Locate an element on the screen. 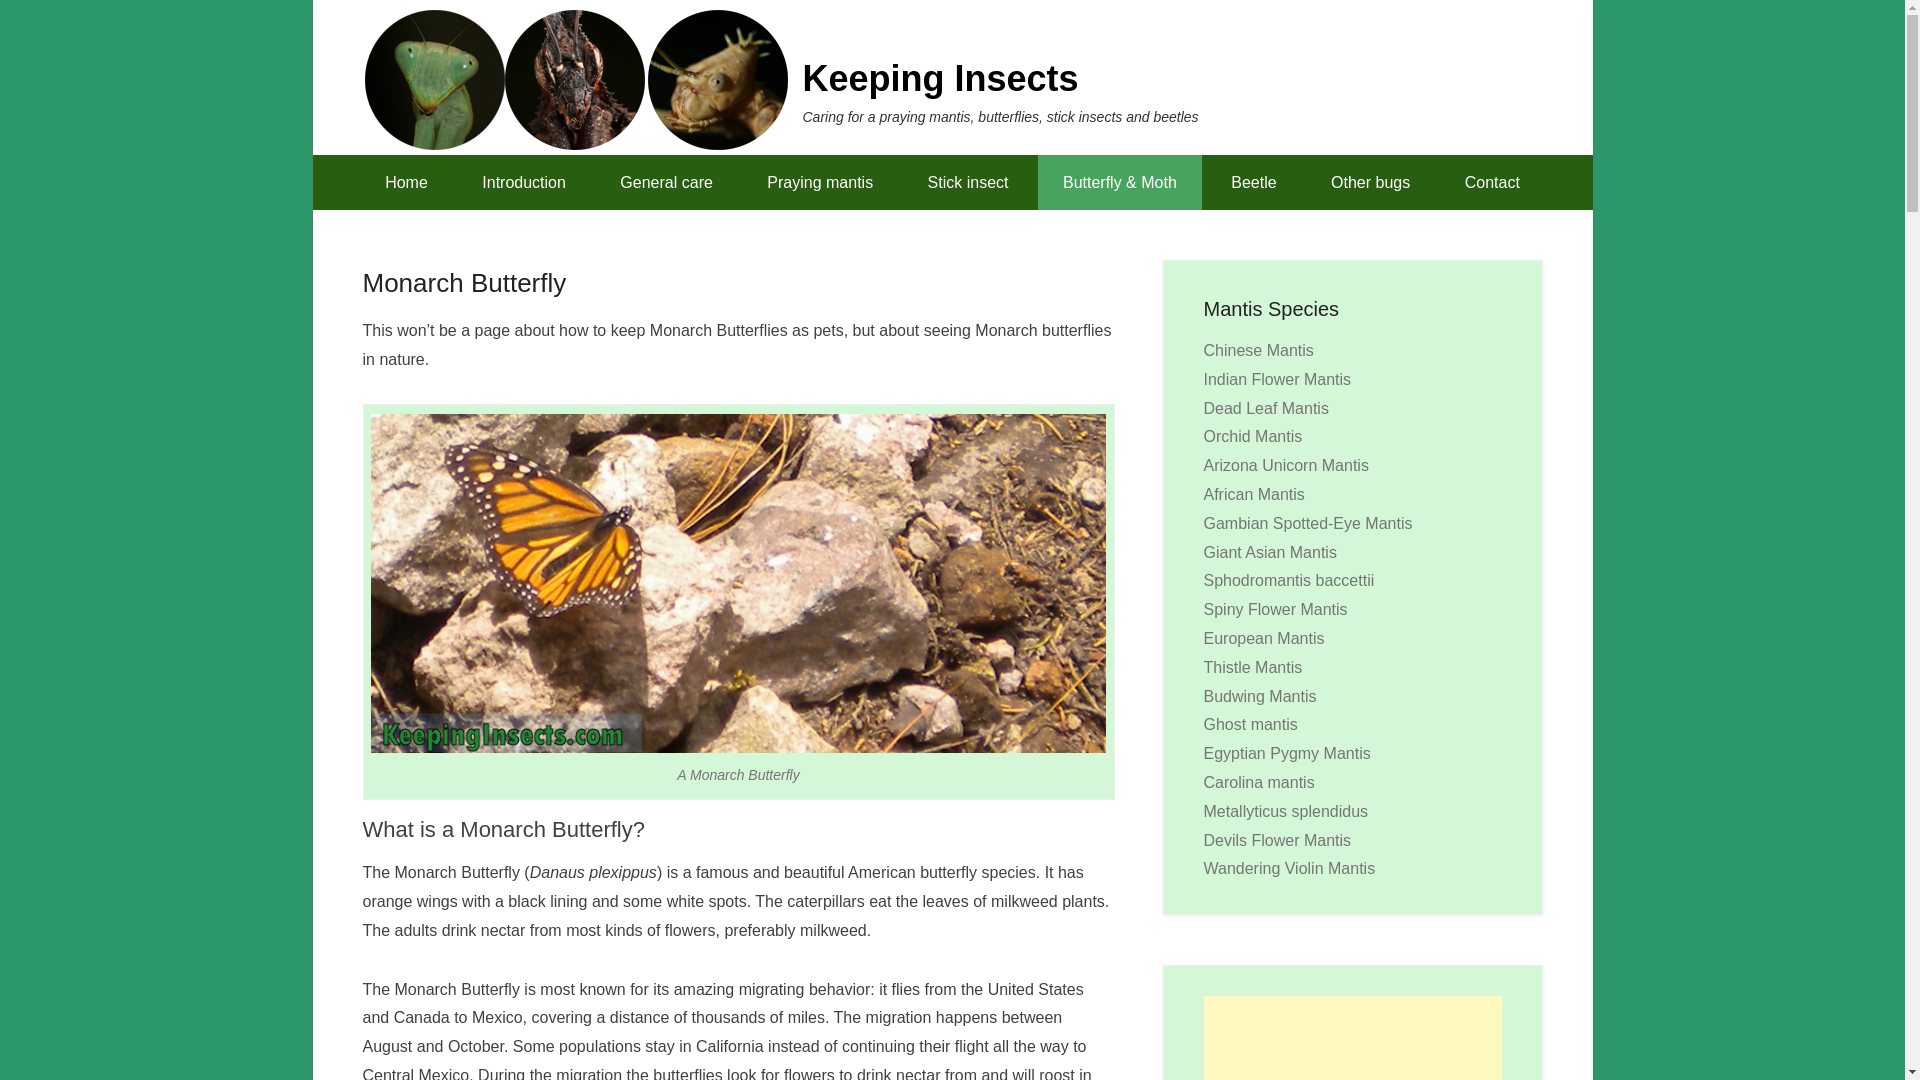 This screenshot has height=1080, width=1920. Keeping Insects is located at coordinates (940, 78).